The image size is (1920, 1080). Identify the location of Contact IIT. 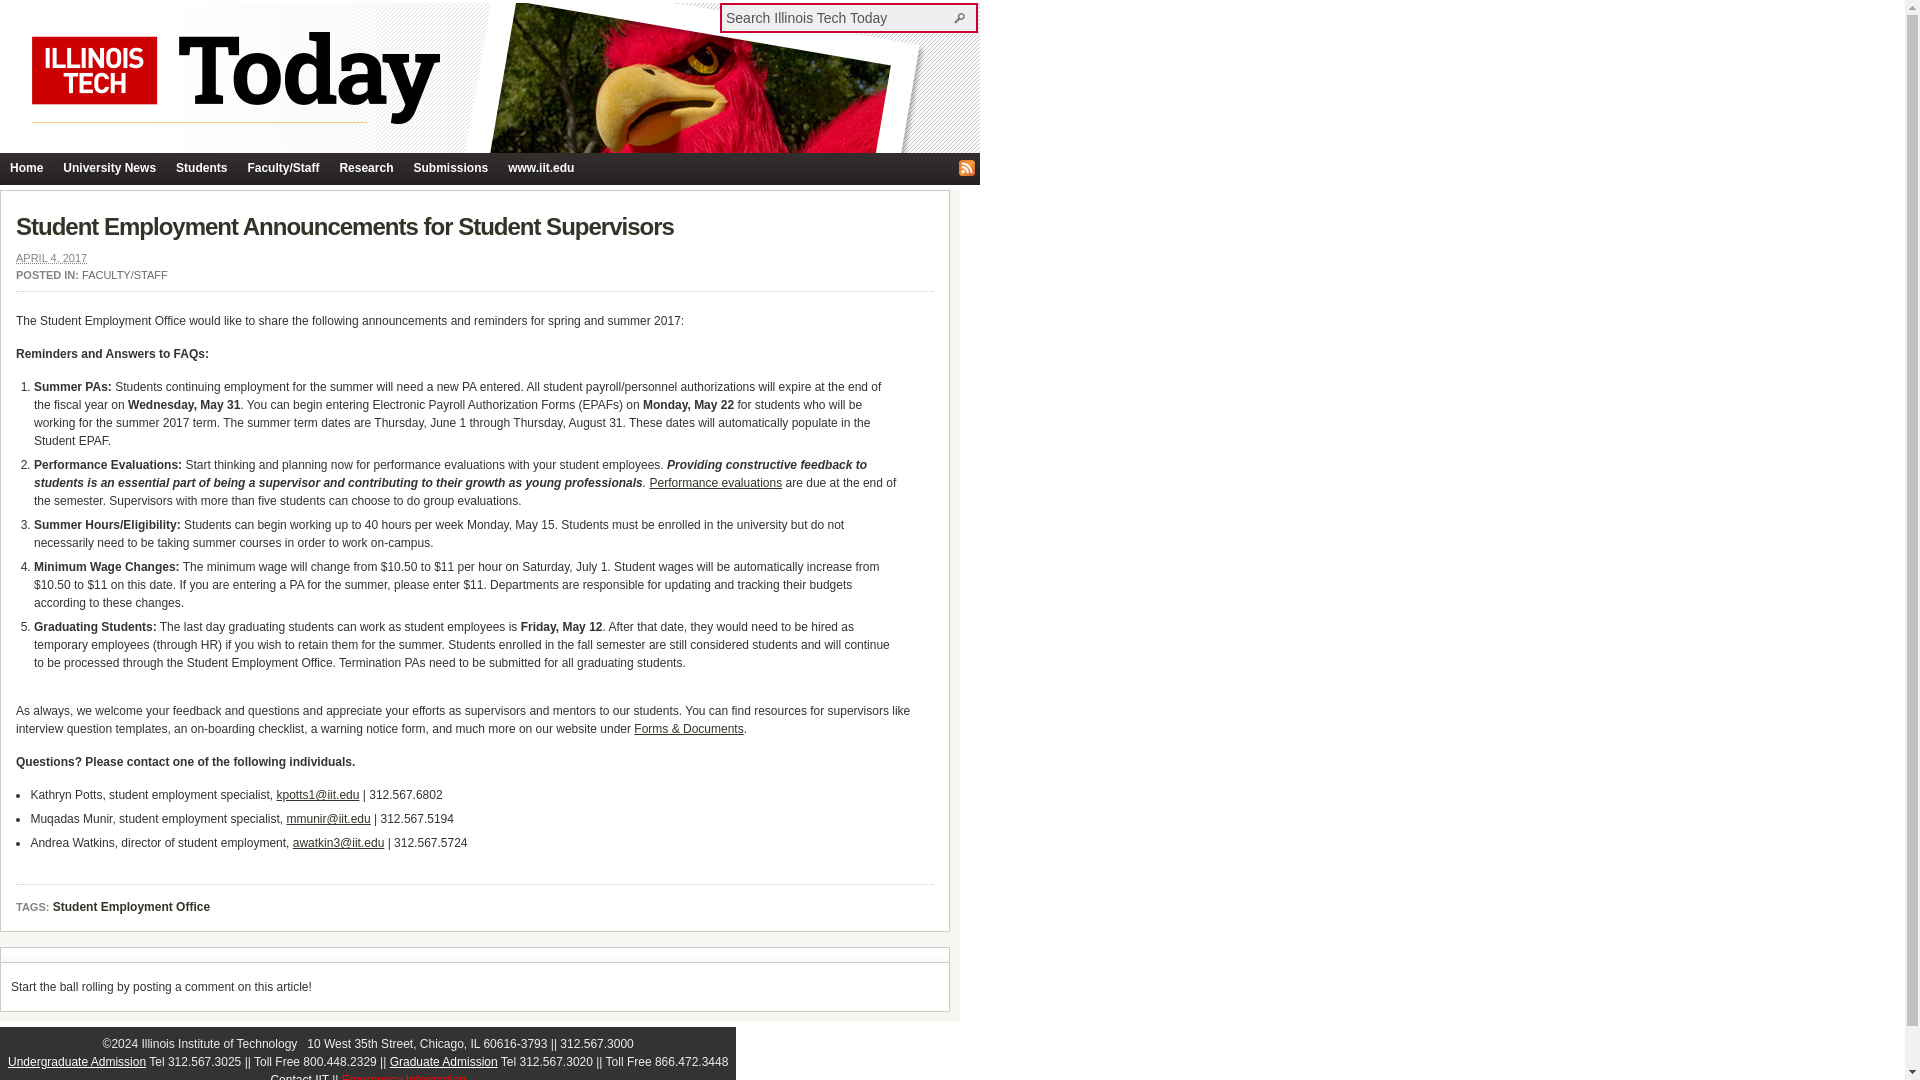
(299, 1076).